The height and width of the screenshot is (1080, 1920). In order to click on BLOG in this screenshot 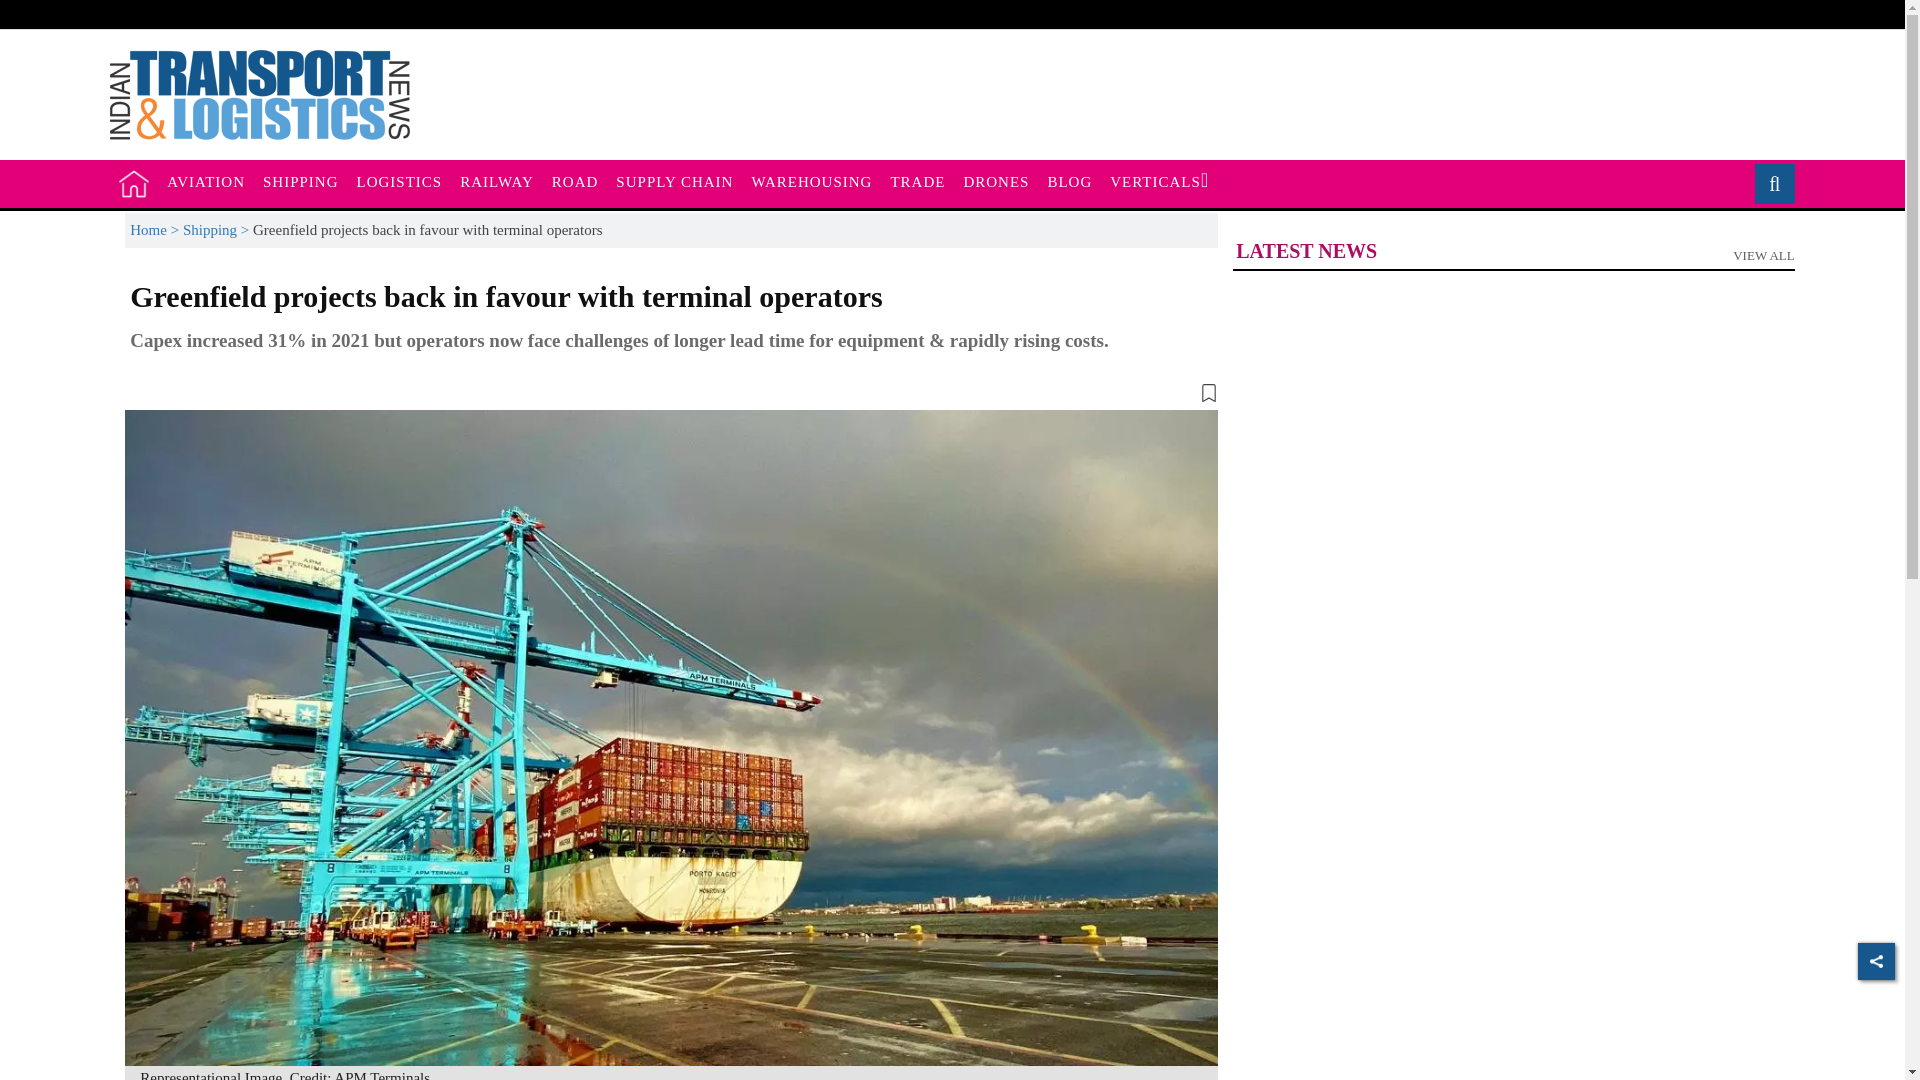, I will do `click(399, 182)`.